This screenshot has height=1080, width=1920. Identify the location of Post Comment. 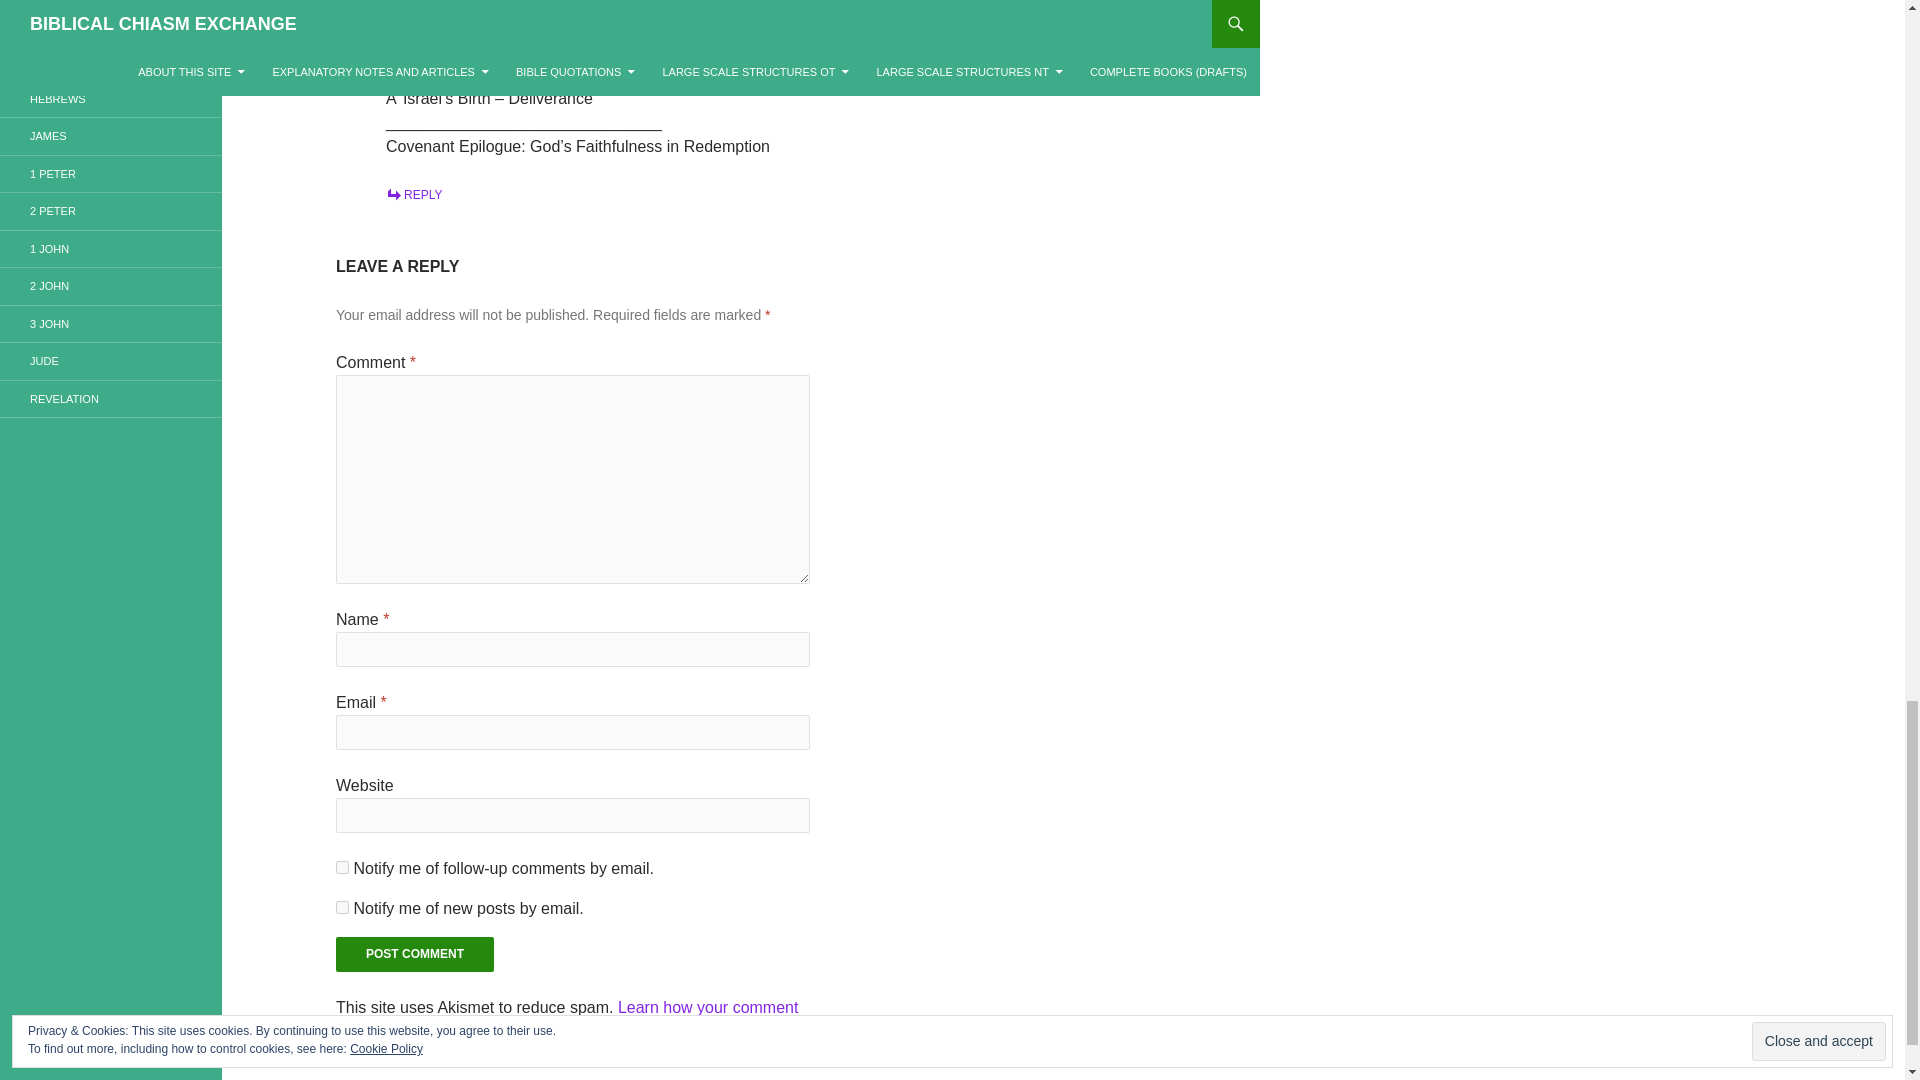
(414, 954).